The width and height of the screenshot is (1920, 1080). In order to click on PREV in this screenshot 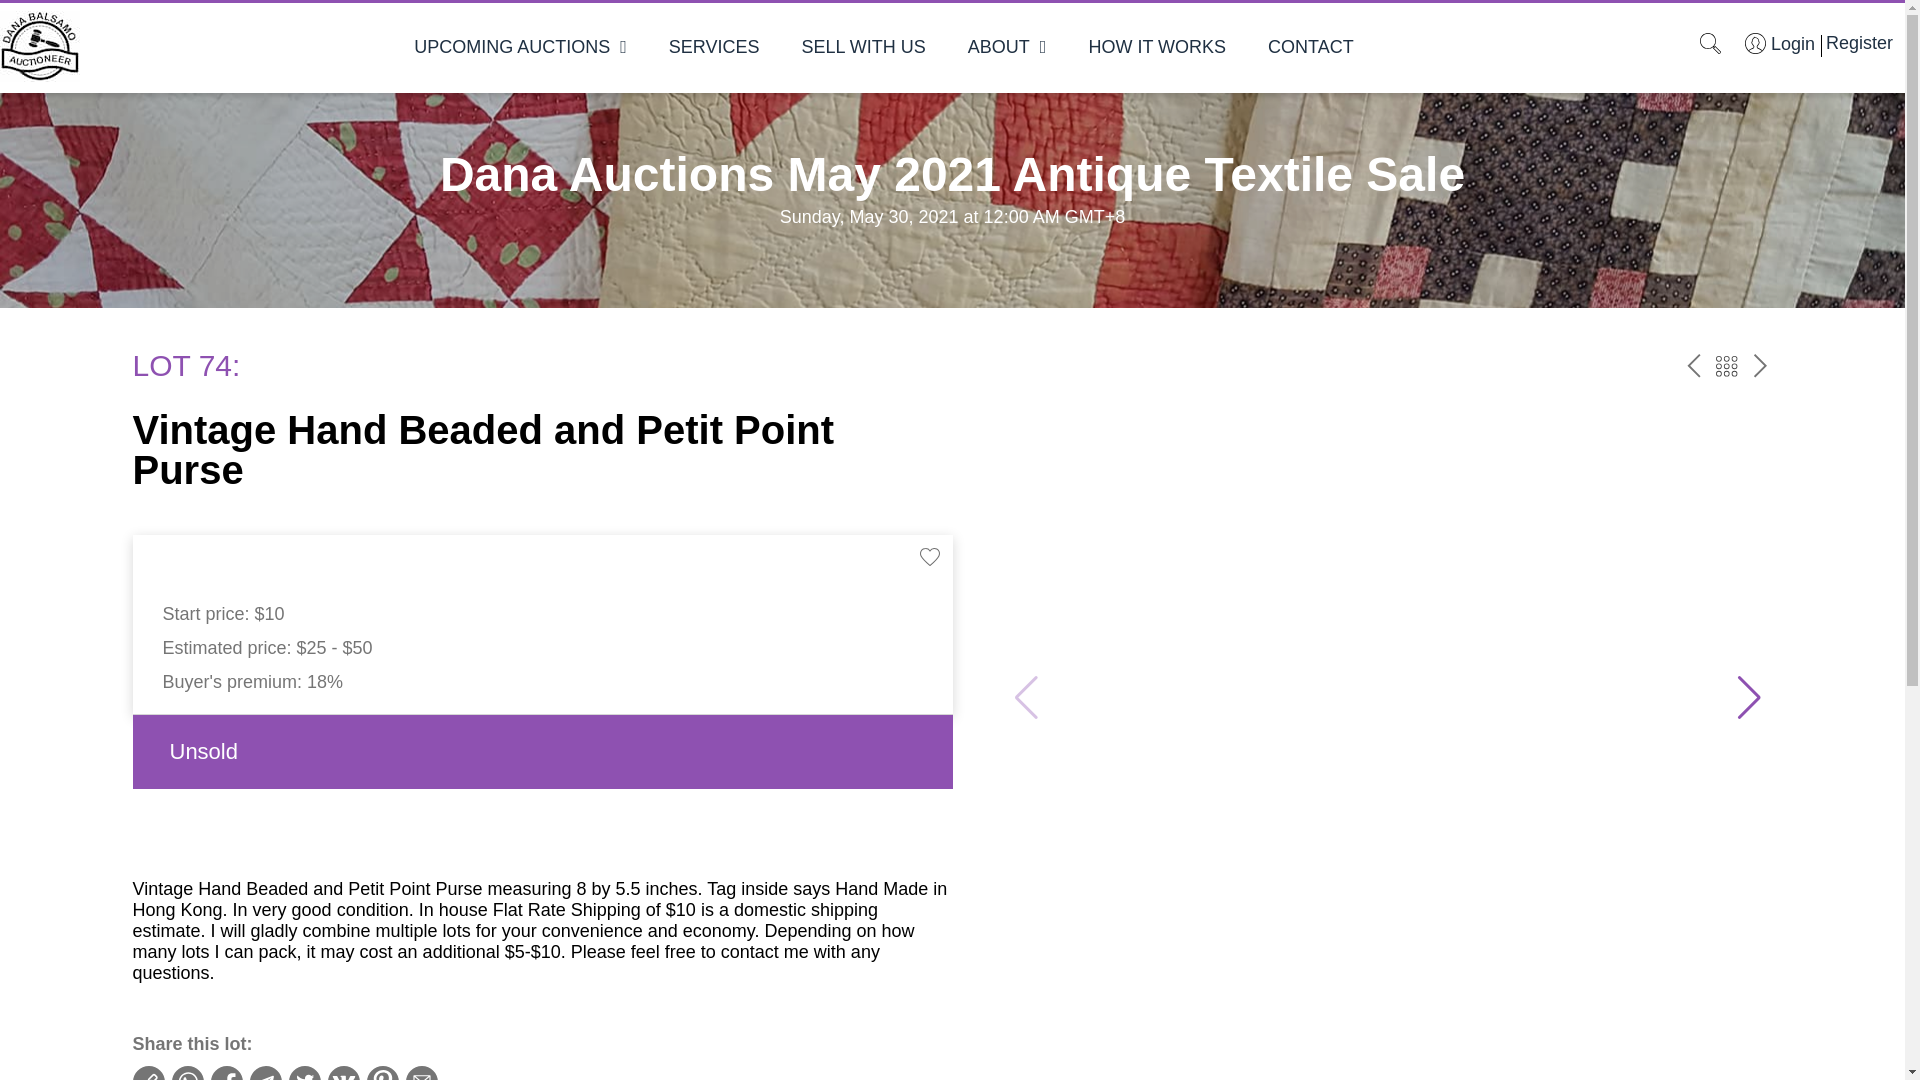, I will do `click(1694, 366)`.